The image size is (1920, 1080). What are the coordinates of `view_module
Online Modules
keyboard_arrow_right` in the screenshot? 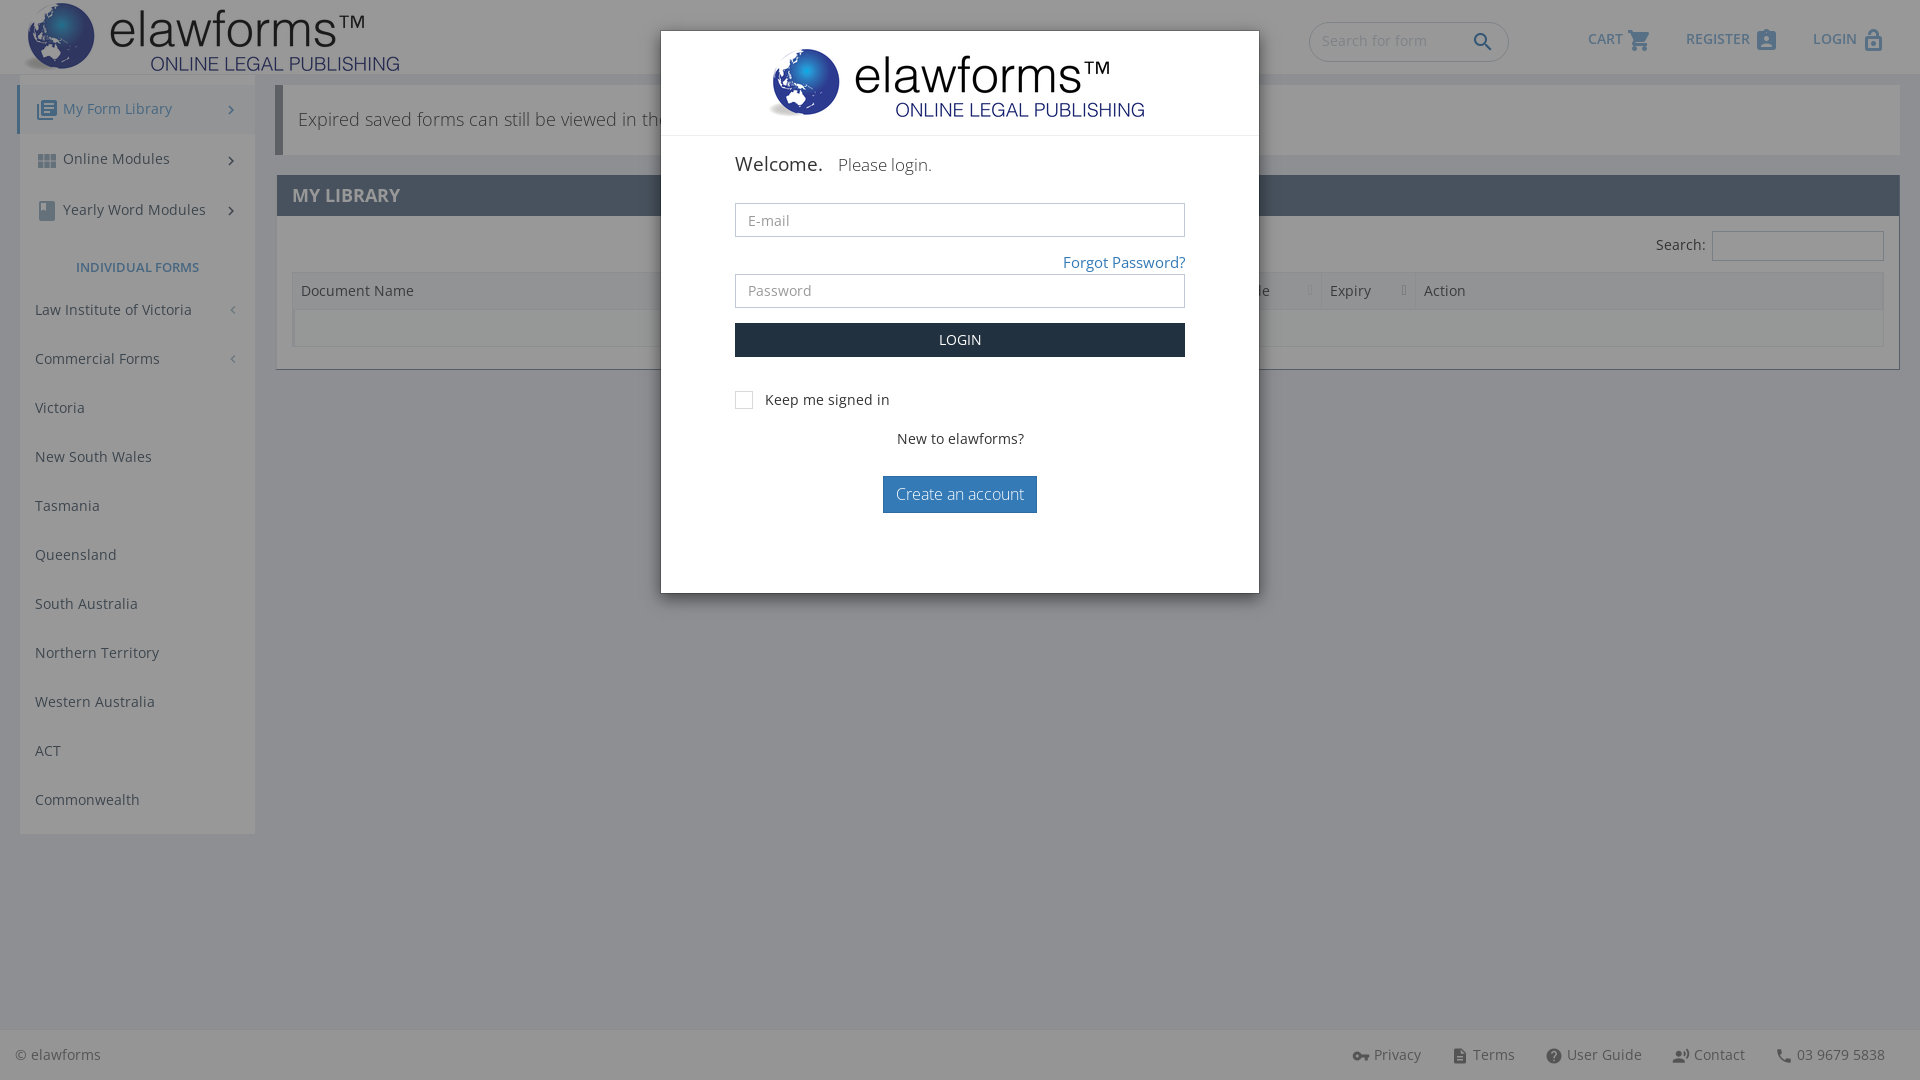 It's located at (138, 160).